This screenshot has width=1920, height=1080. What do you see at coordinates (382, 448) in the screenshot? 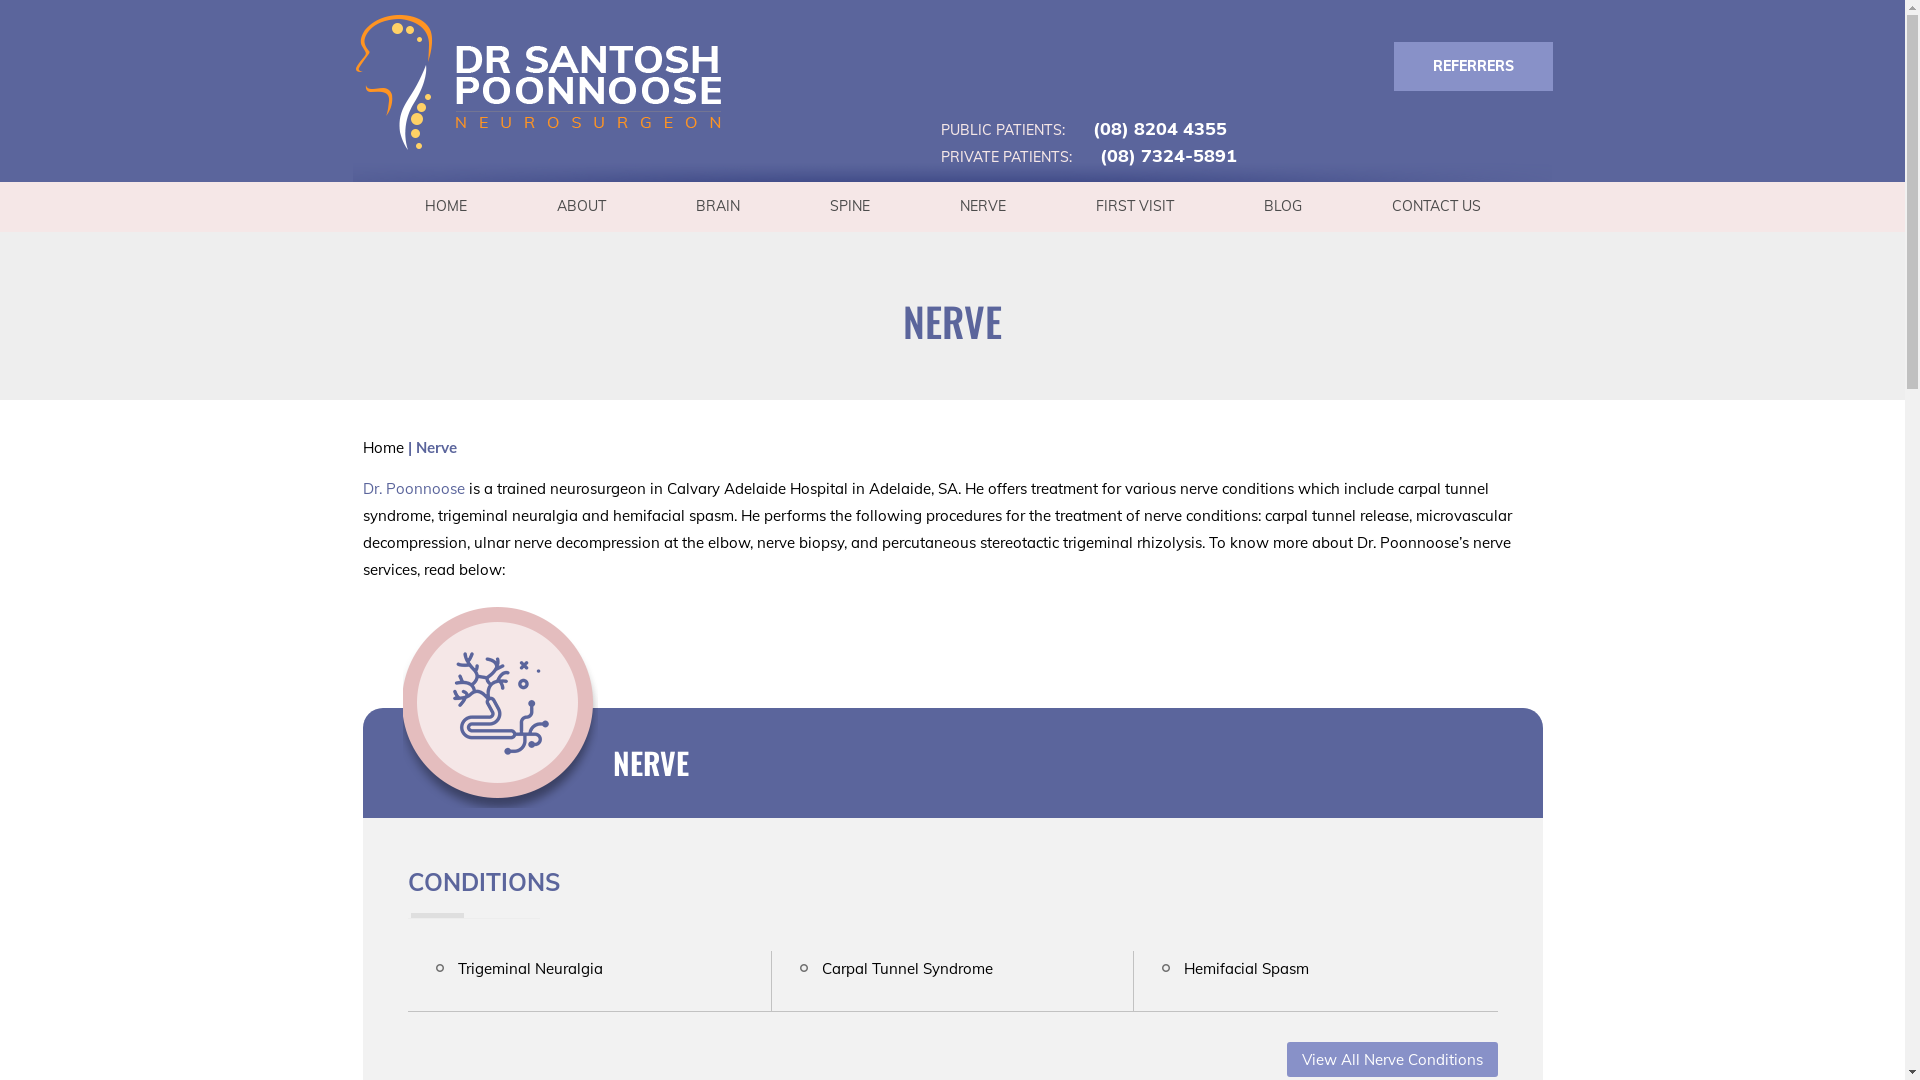
I see `Home` at bounding box center [382, 448].